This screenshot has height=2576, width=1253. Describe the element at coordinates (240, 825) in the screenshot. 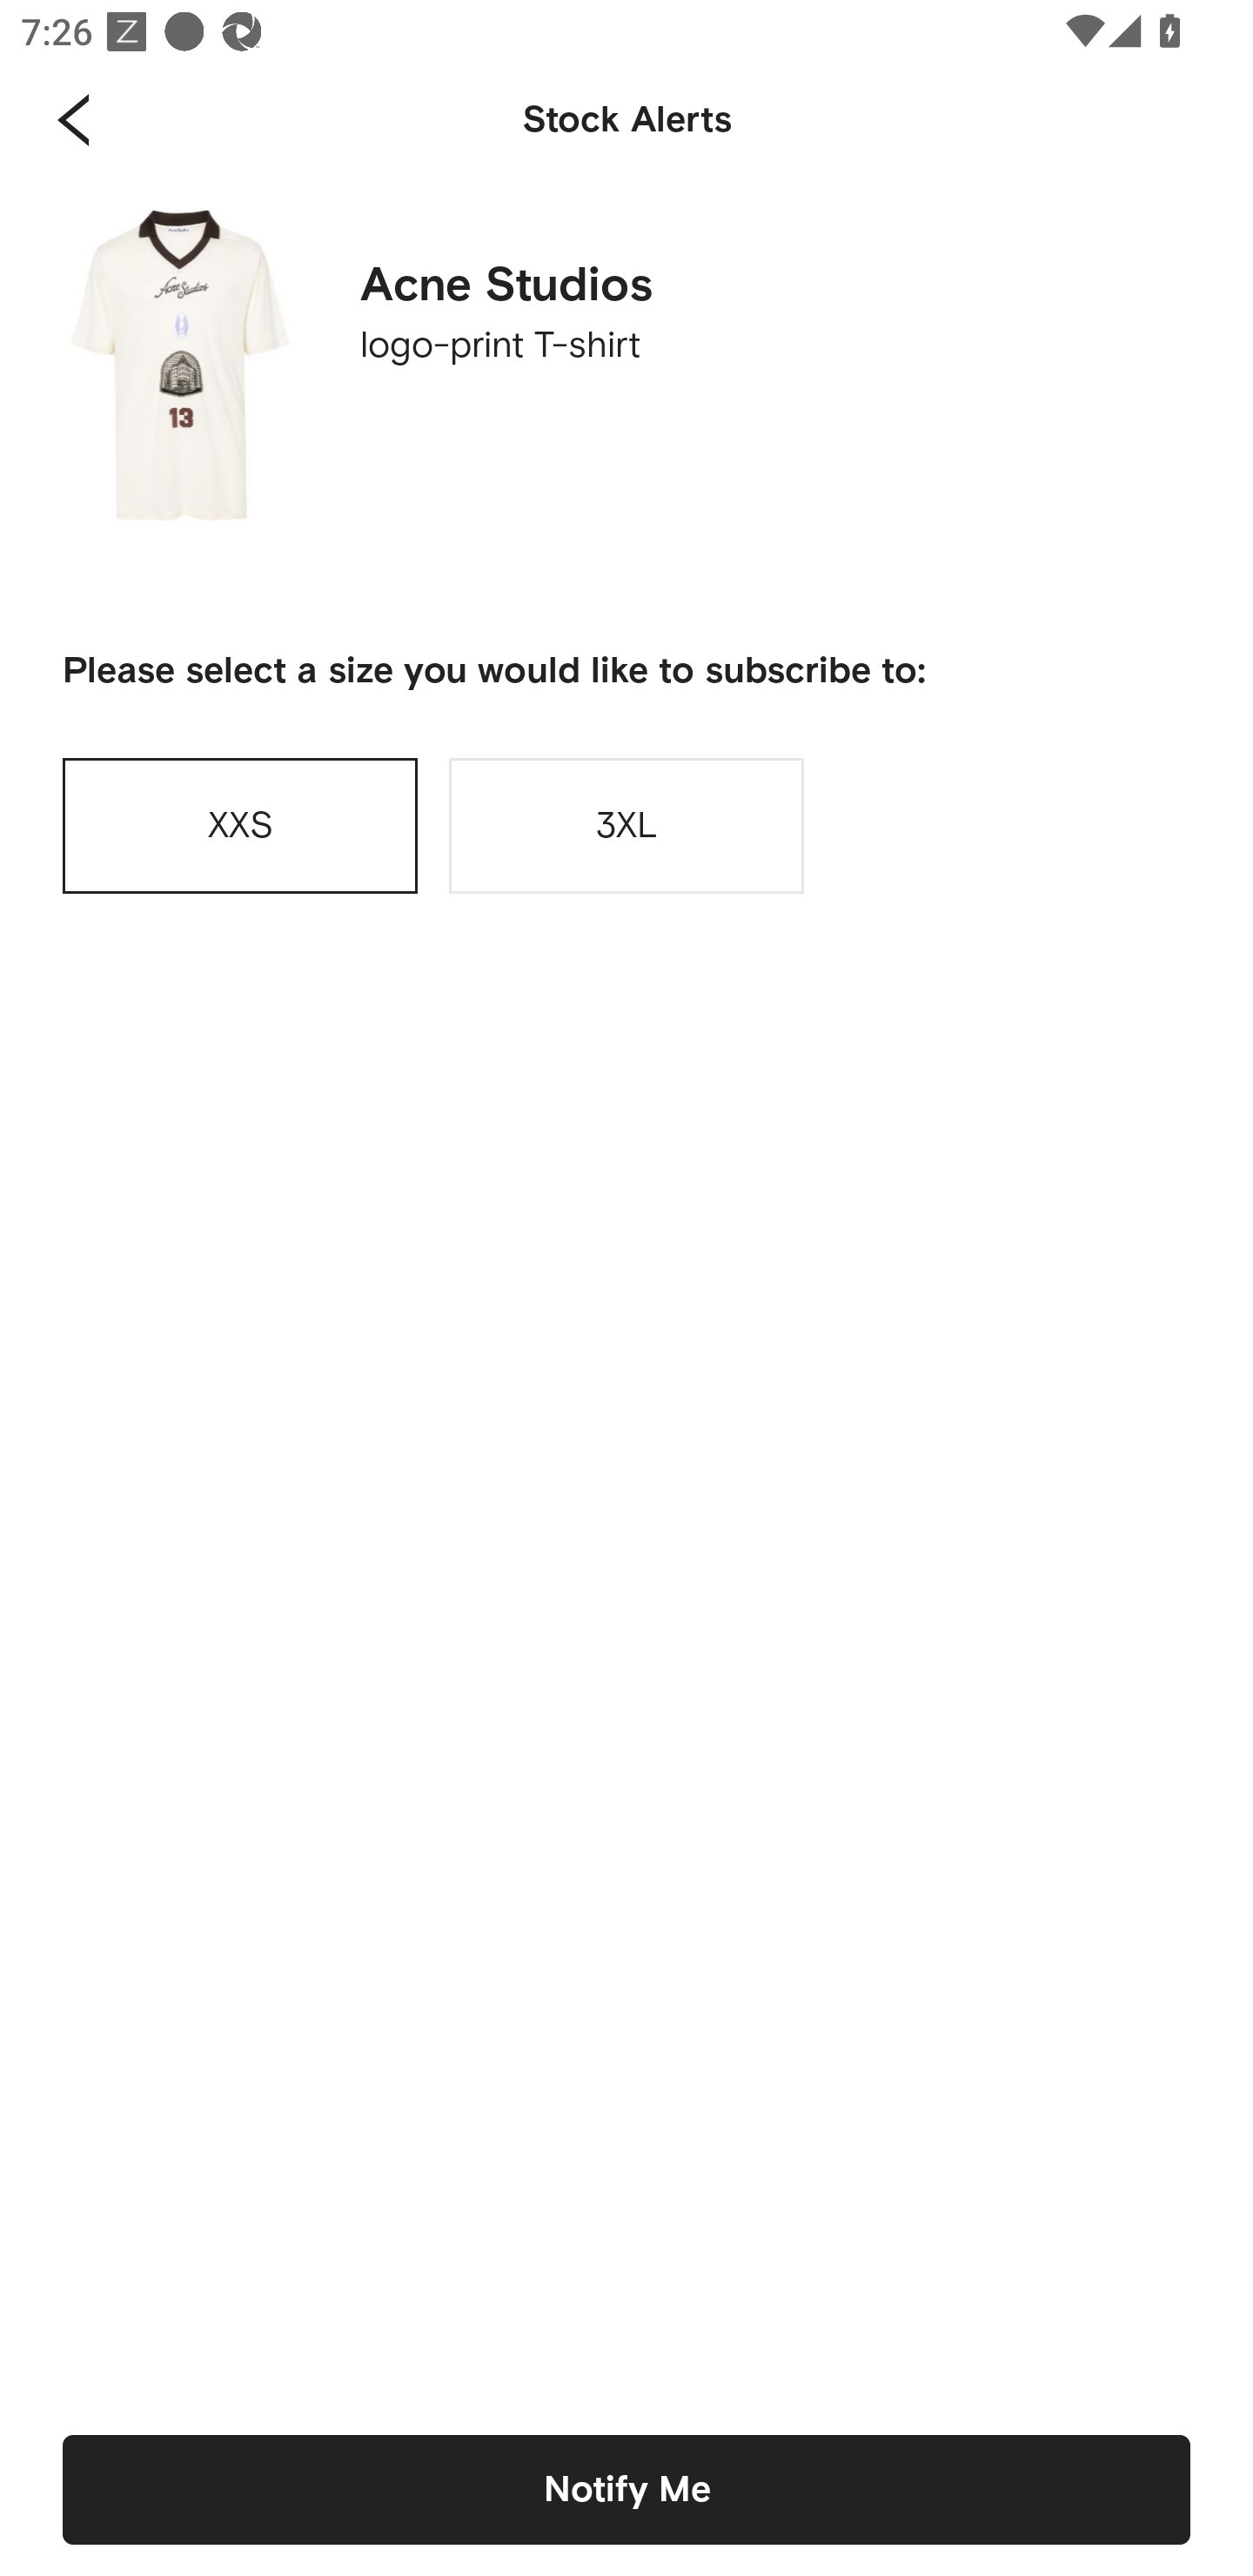

I see `XXS` at that location.